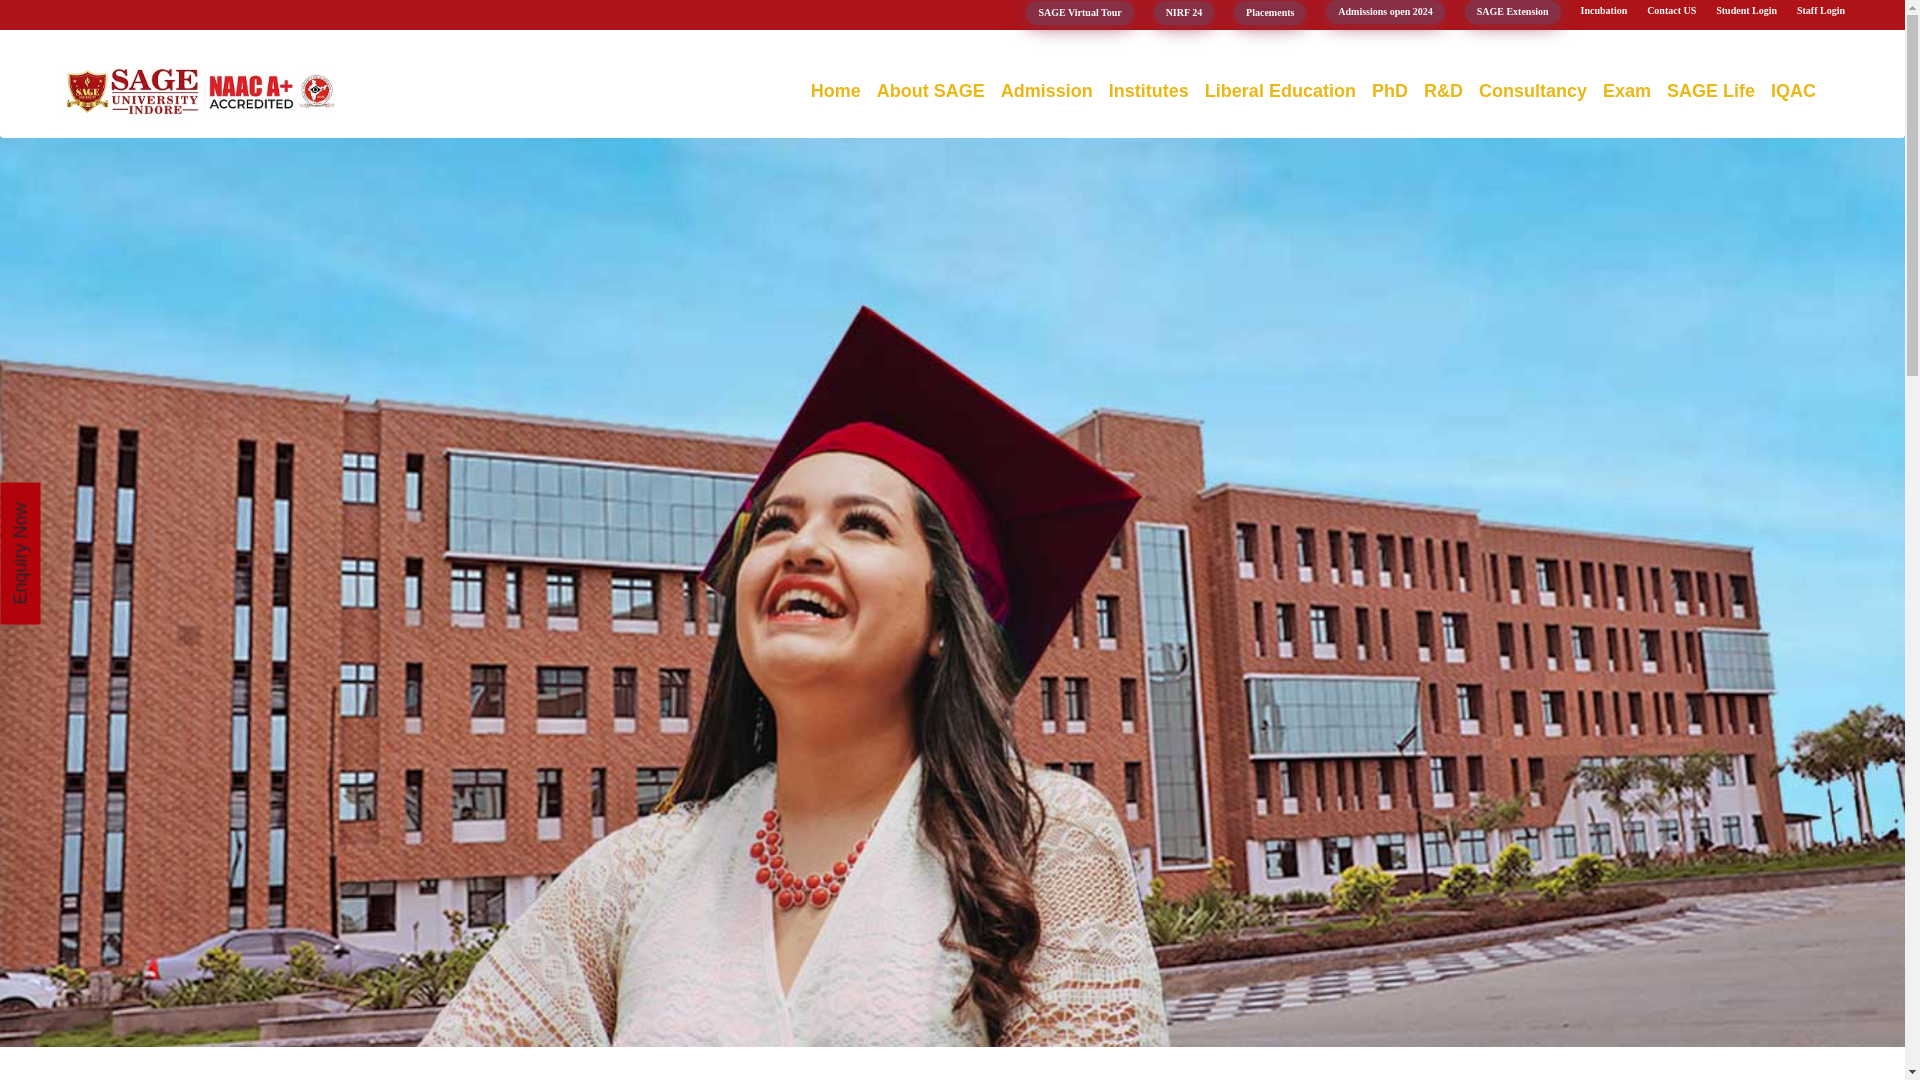 The height and width of the screenshot is (1080, 1920). What do you see at coordinates (1078, 12) in the screenshot?
I see `SAGE Virtual Tour` at bounding box center [1078, 12].